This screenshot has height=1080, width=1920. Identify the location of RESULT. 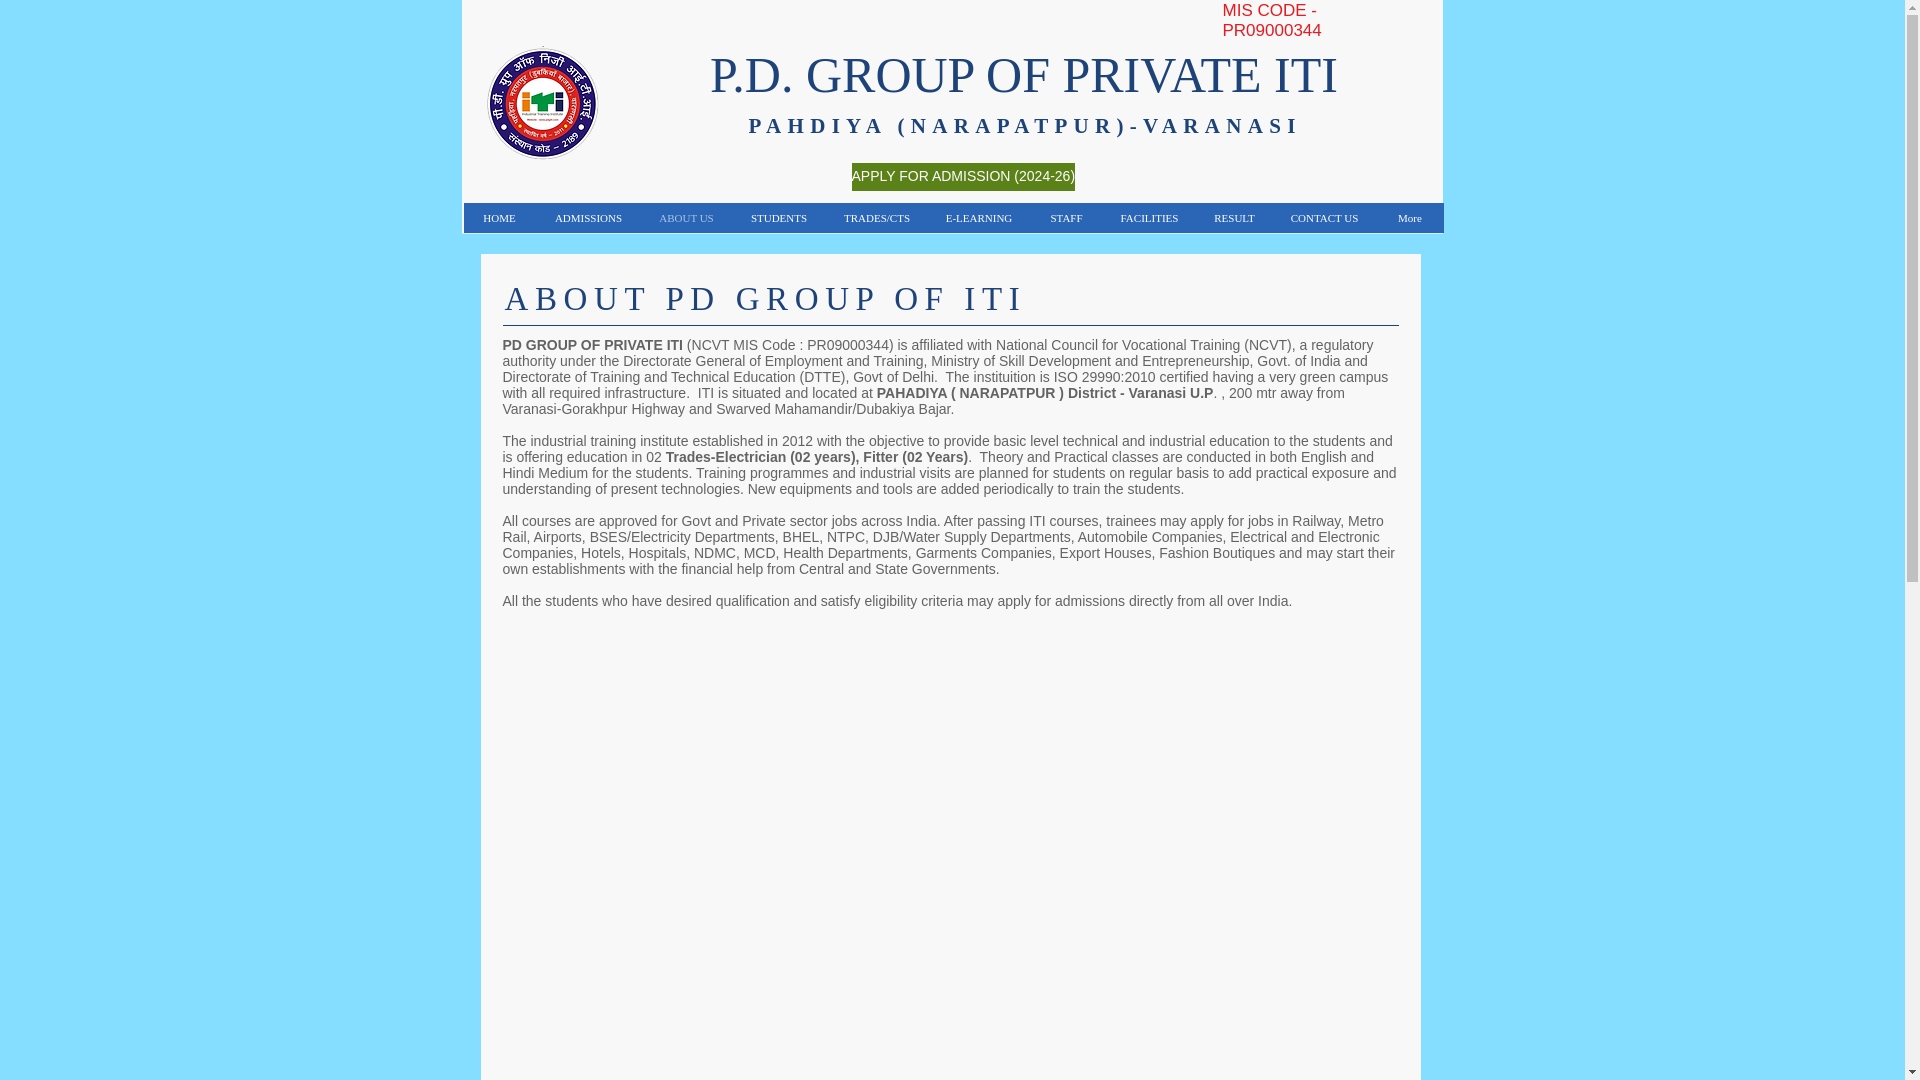
(1234, 218).